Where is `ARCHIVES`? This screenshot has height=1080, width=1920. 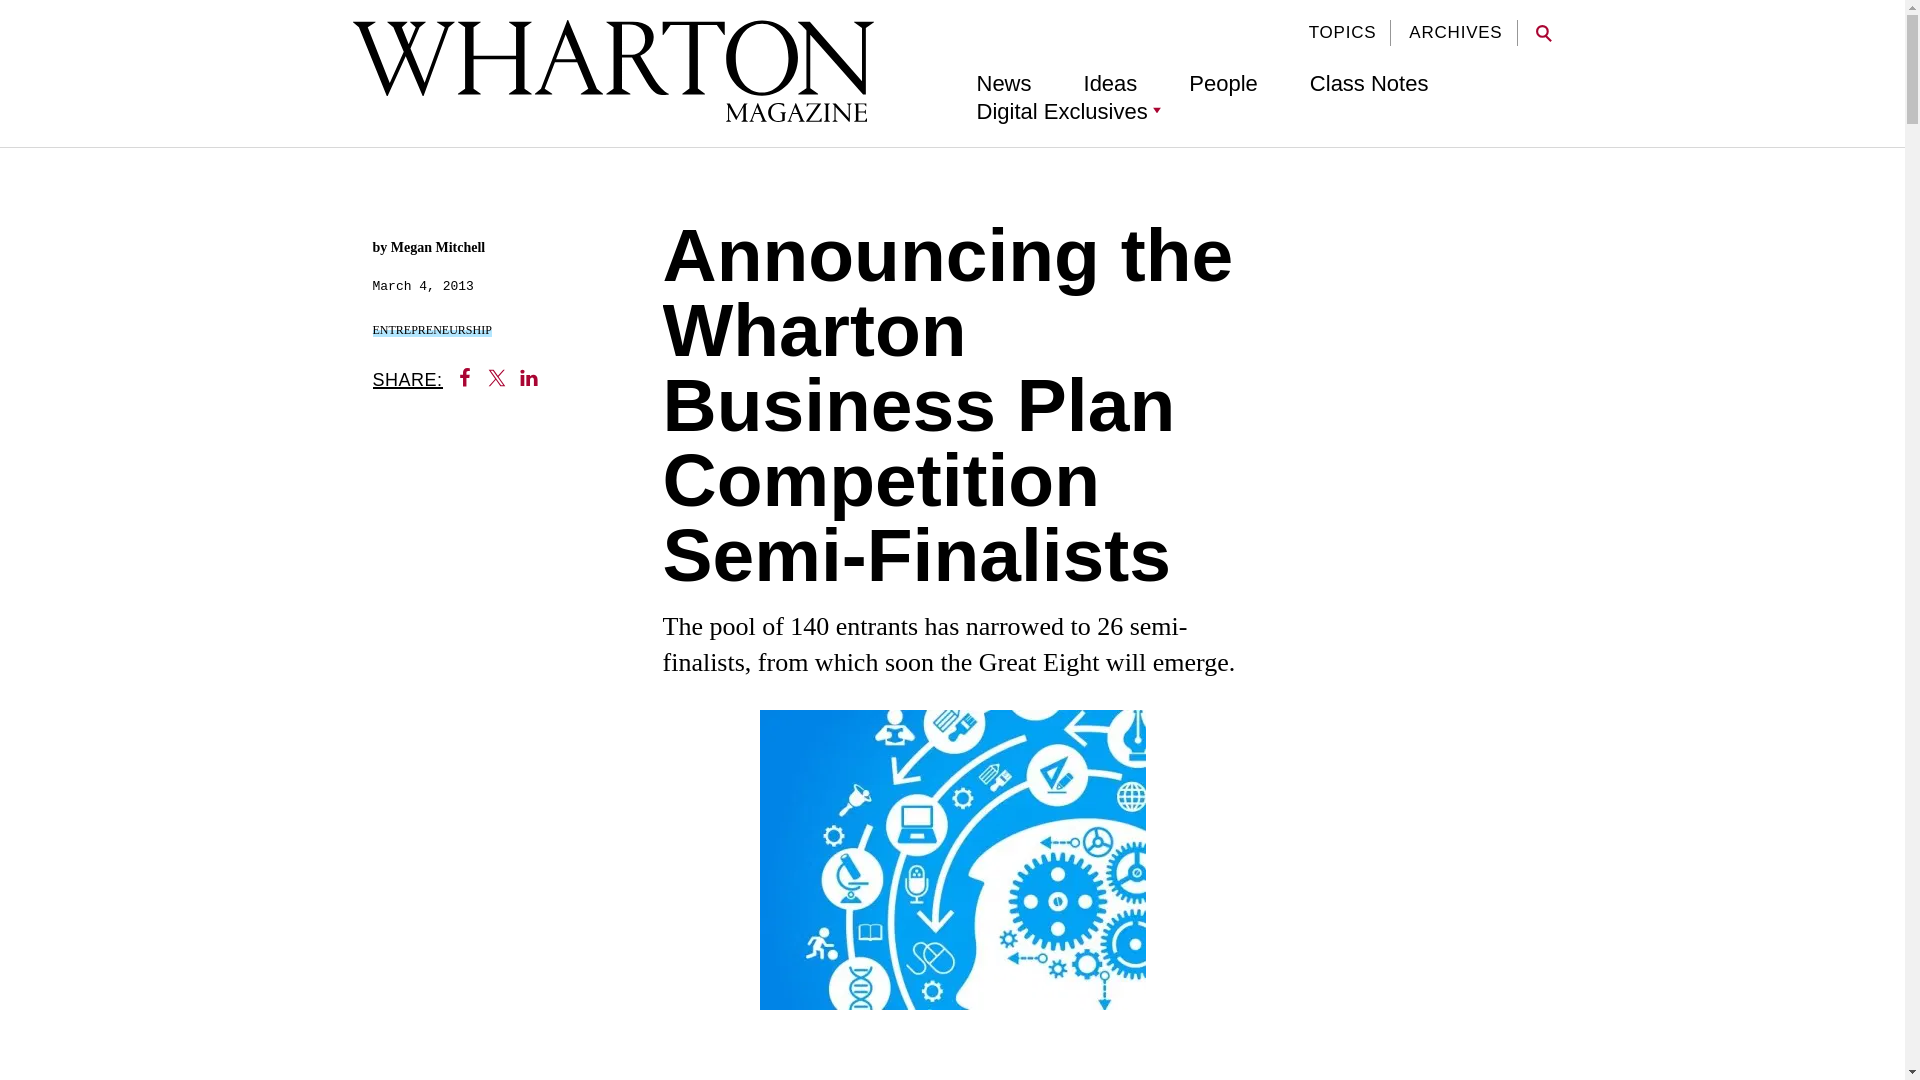
ARCHIVES is located at coordinates (1455, 32).